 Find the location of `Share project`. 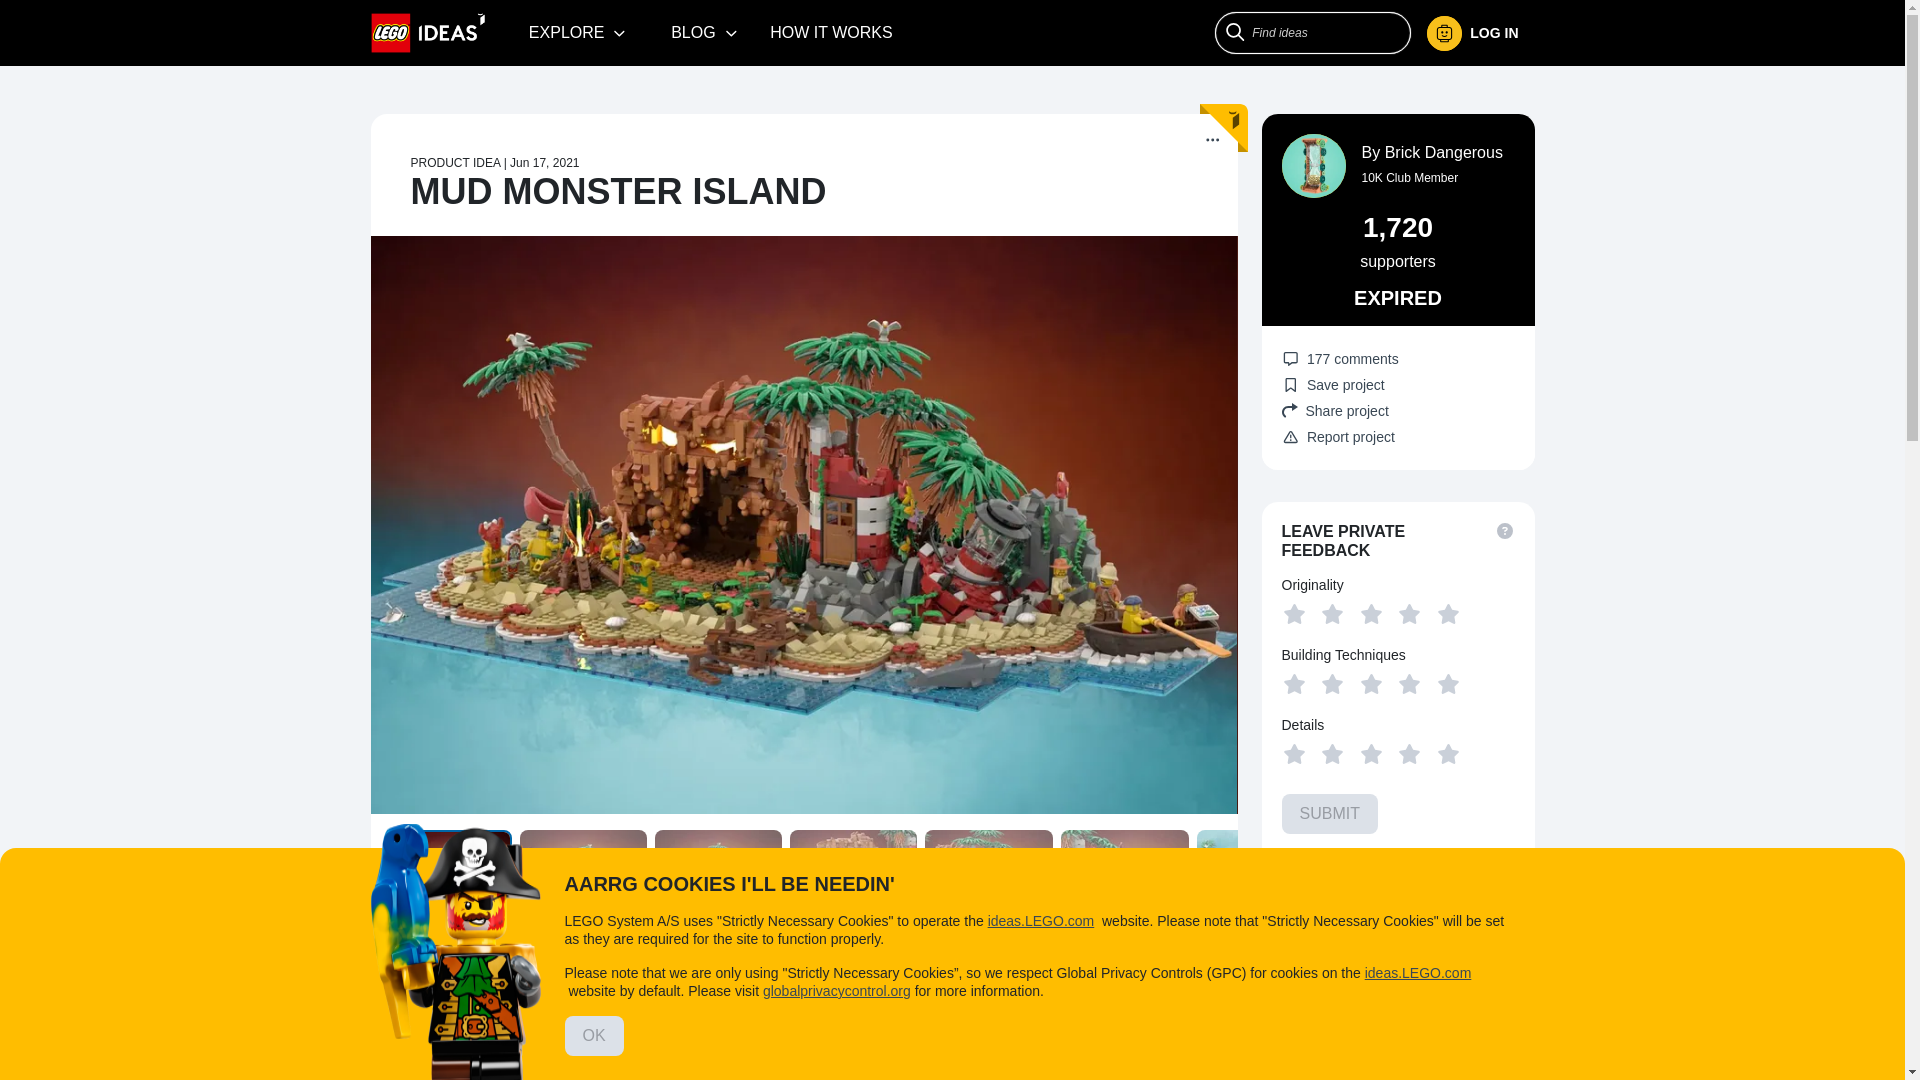

Share project is located at coordinates (1398, 410).